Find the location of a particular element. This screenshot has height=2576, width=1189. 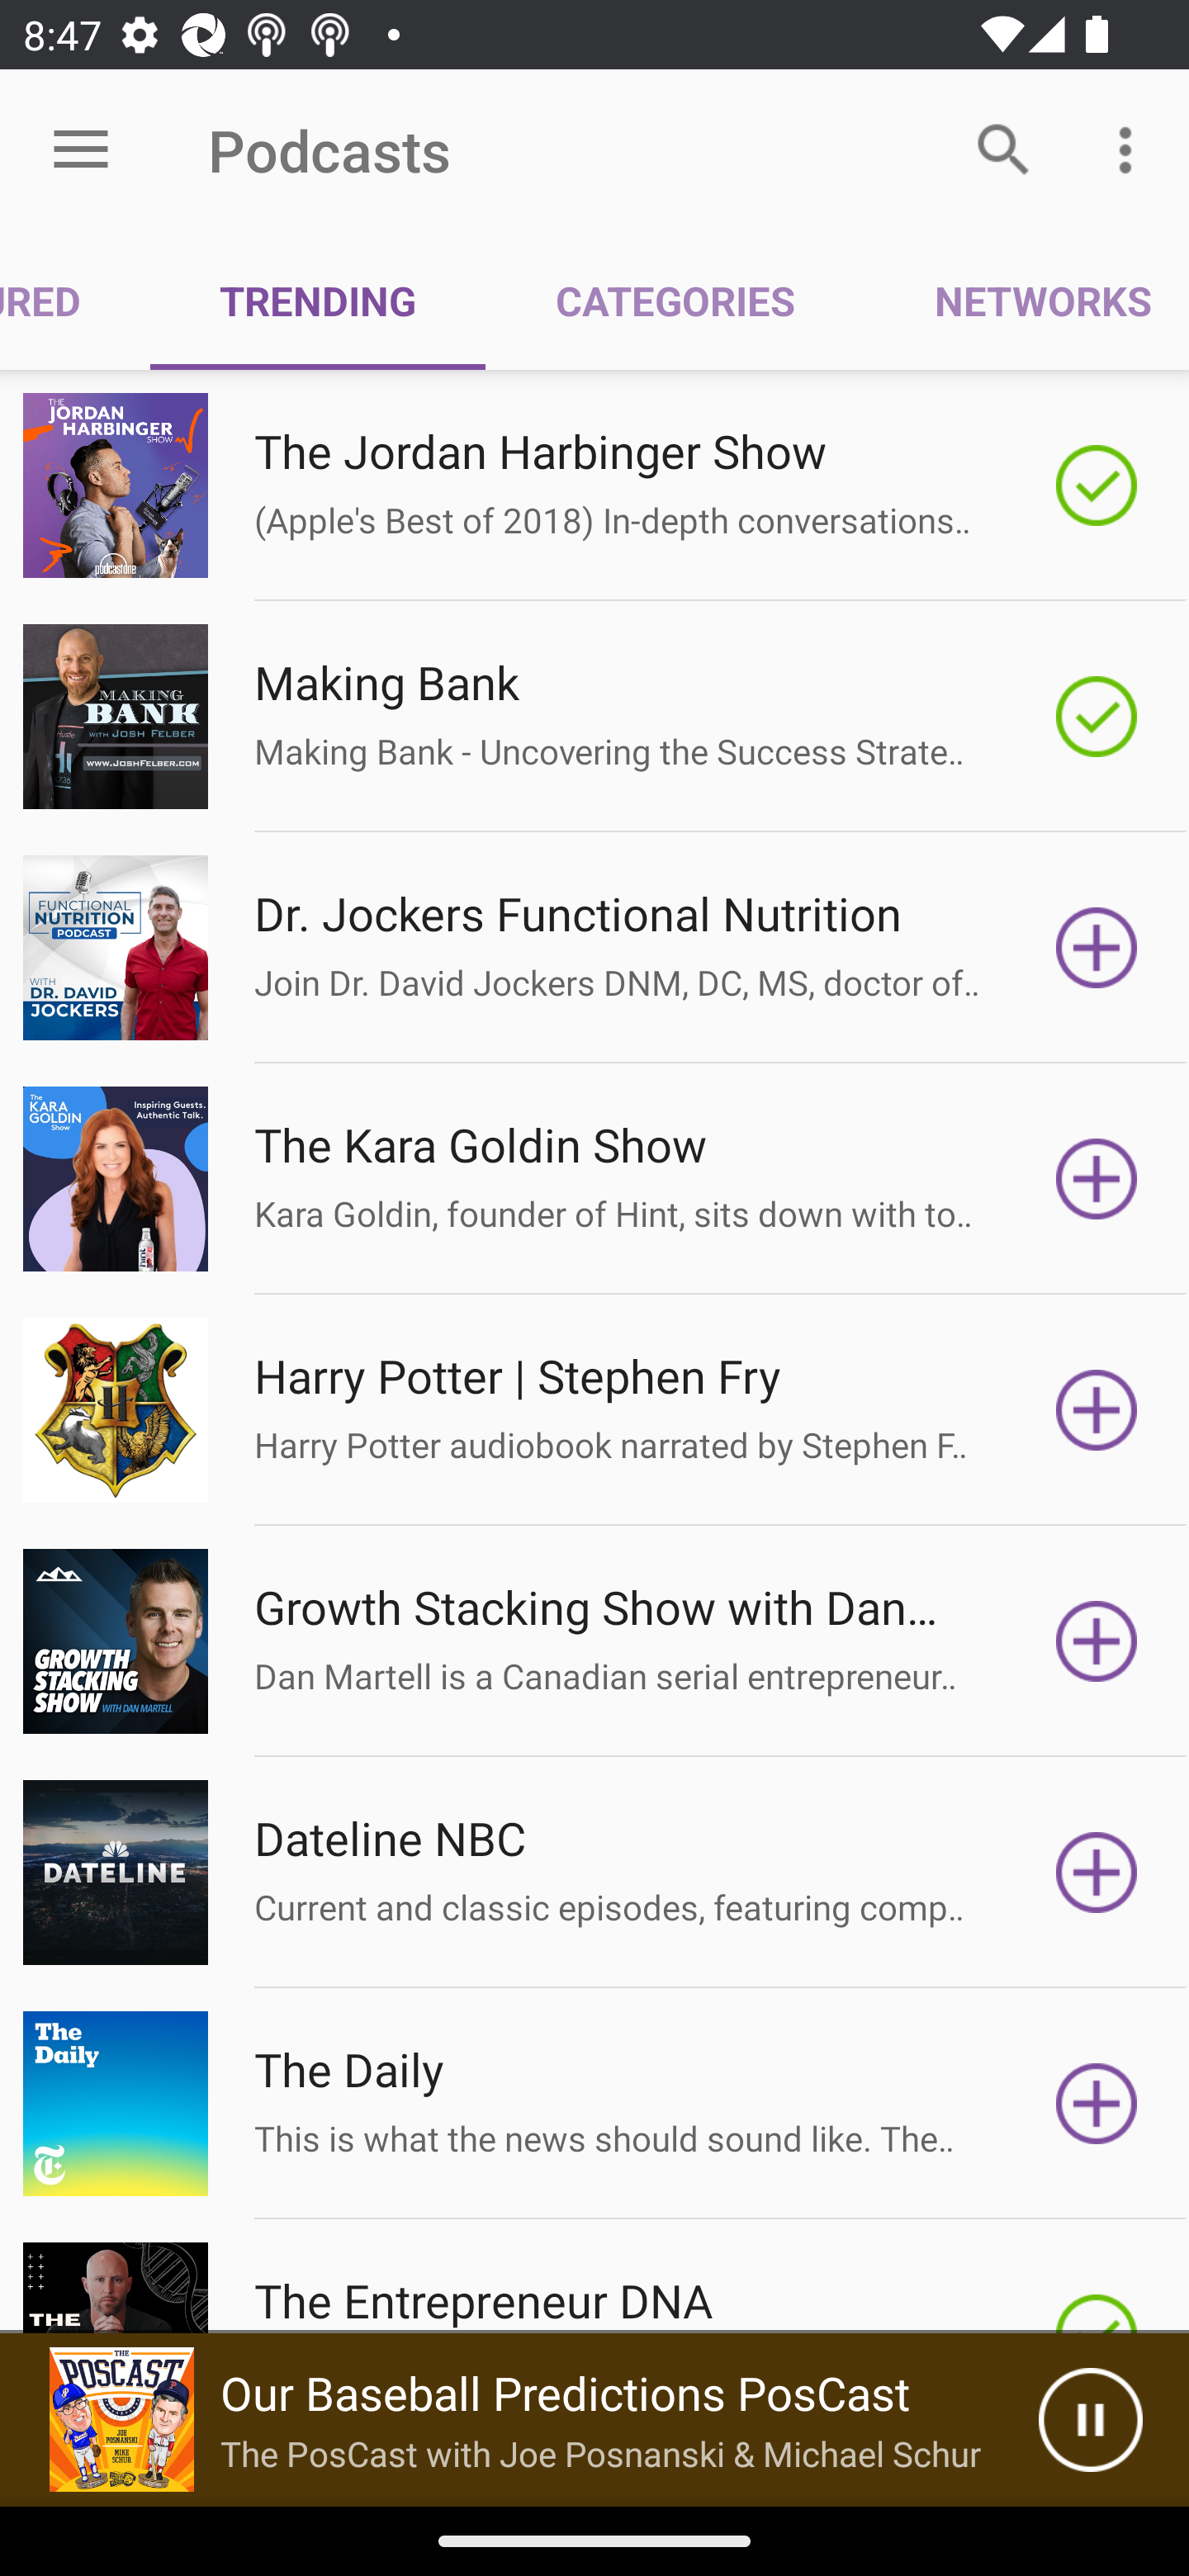

Subscribe is located at coordinates (1097, 1873).